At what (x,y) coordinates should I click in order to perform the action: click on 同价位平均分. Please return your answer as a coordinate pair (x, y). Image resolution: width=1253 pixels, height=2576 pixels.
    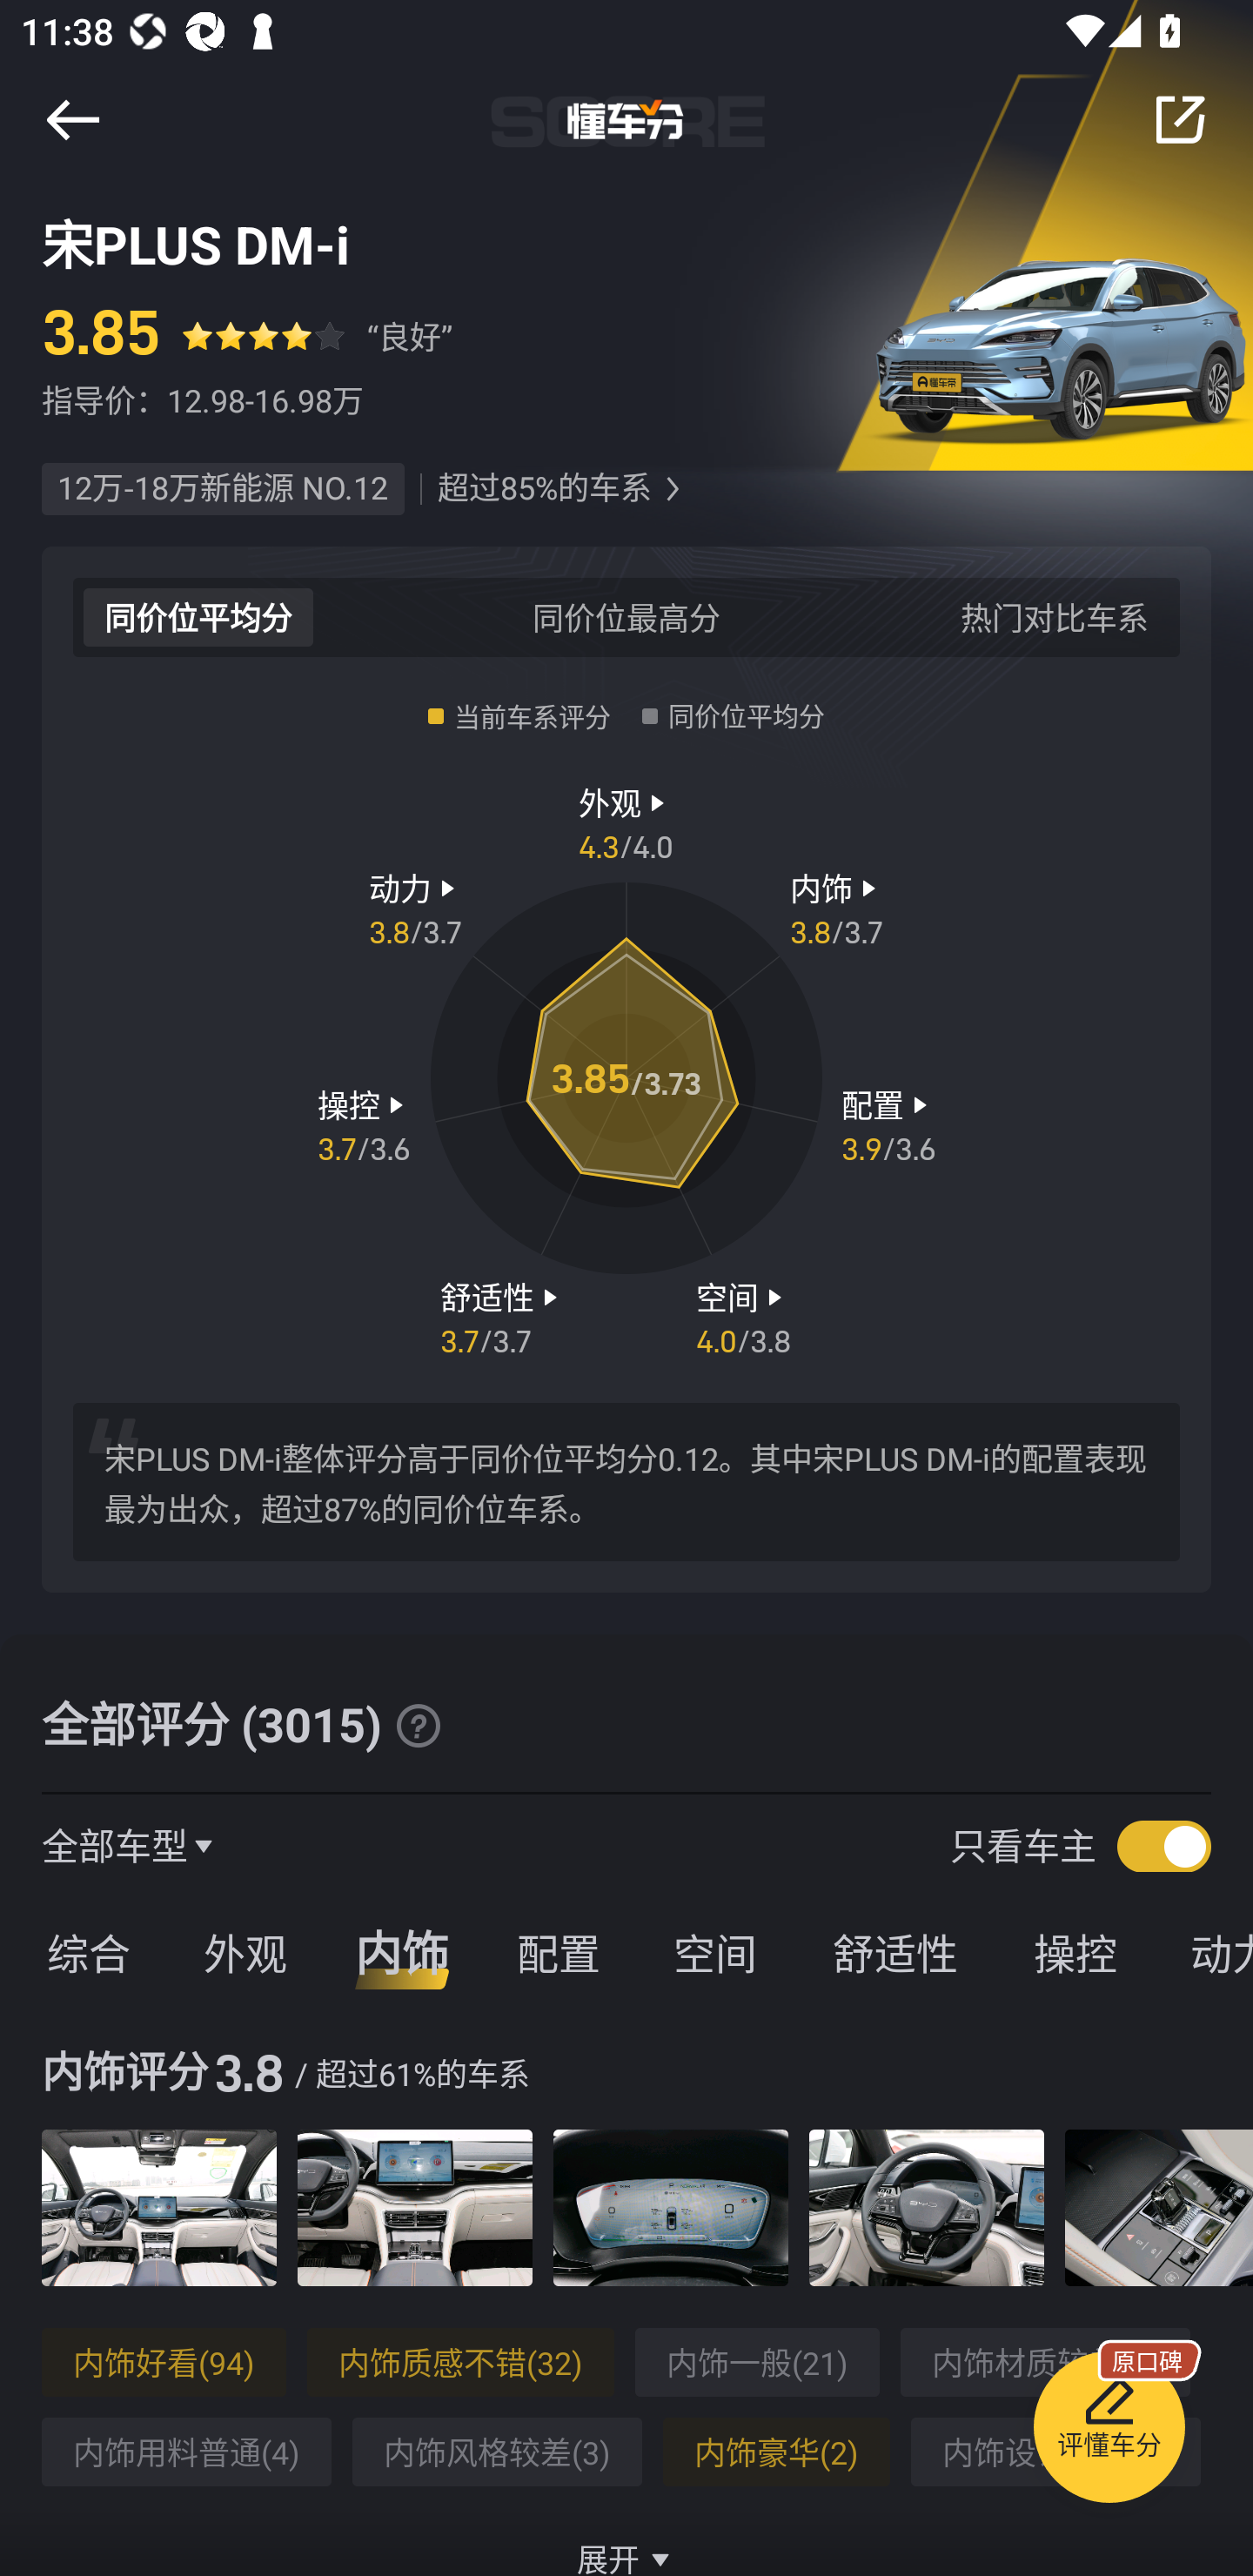
    Looking at the image, I should click on (198, 616).